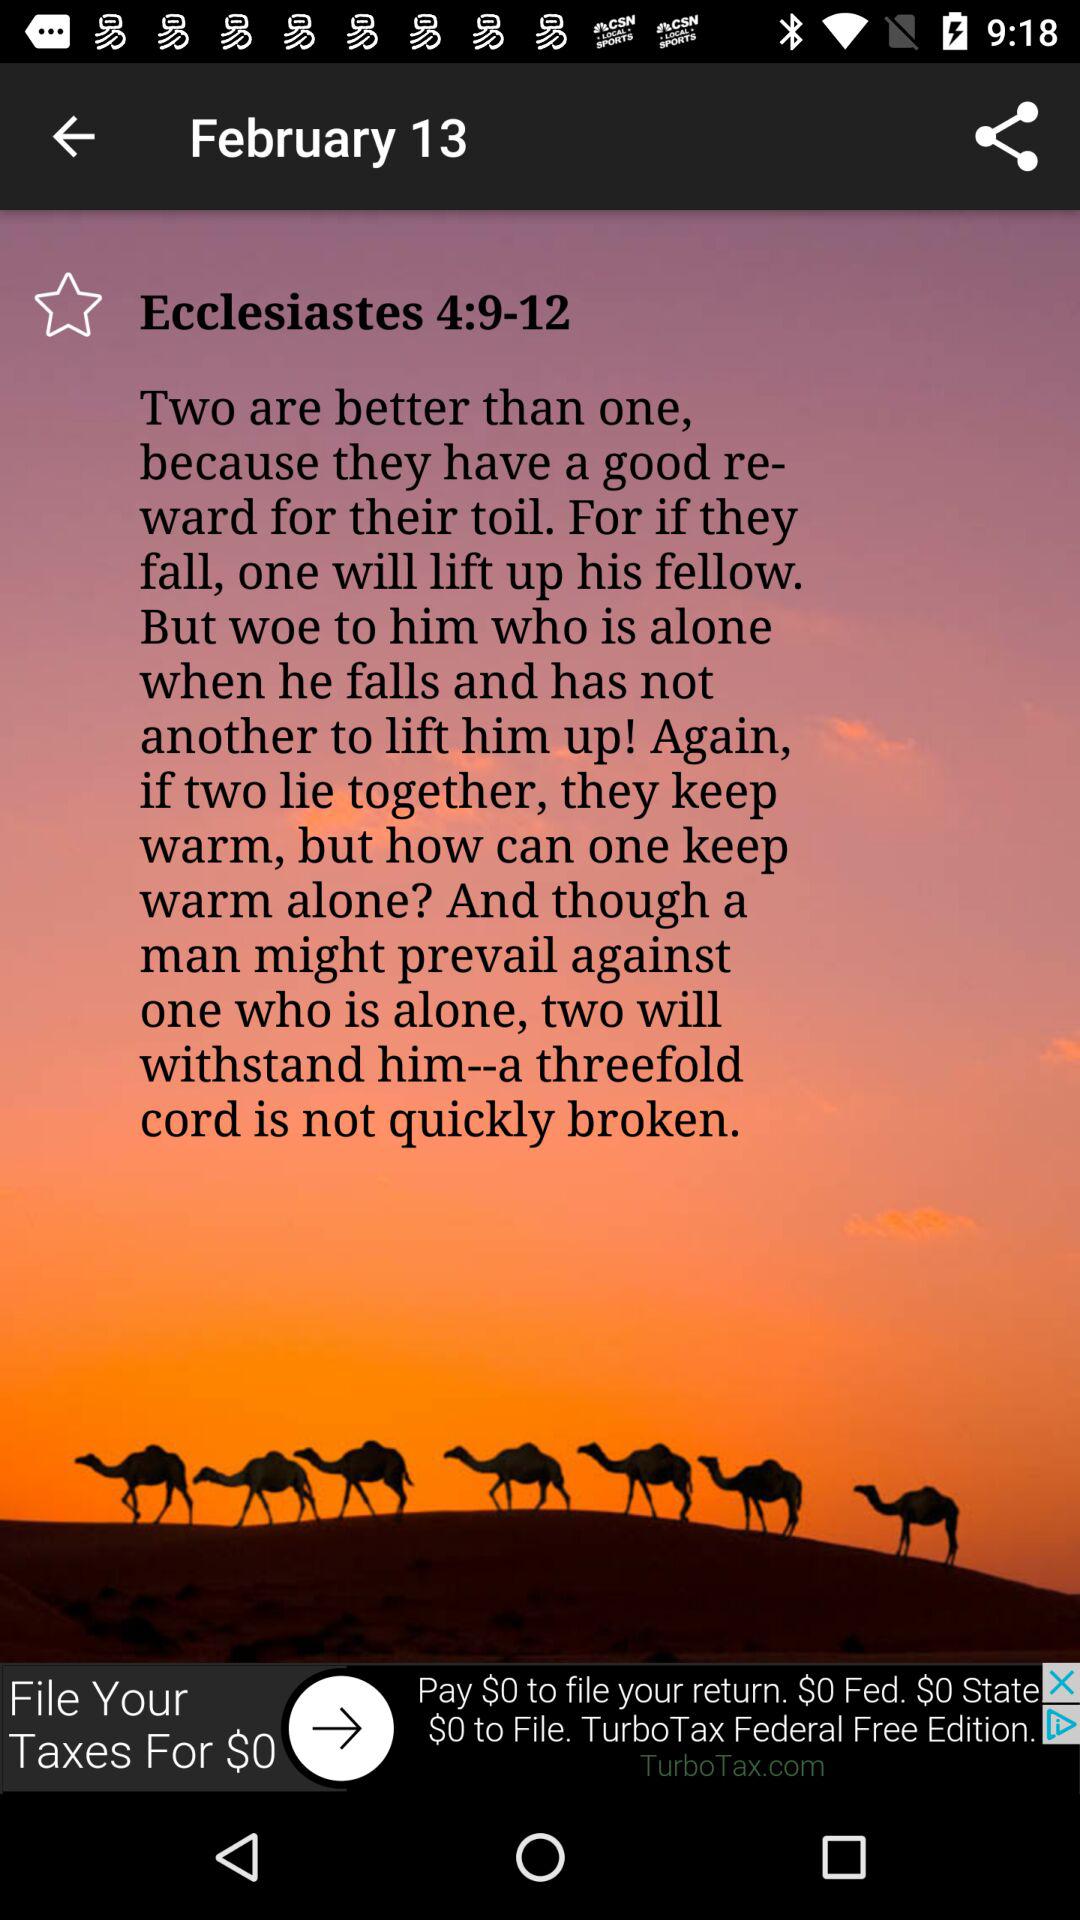 This screenshot has width=1080, height=1920. What do you see at coordinates (68, 304) in the screenshot?
I see `add to favorites` at bounding box center [68, 304].